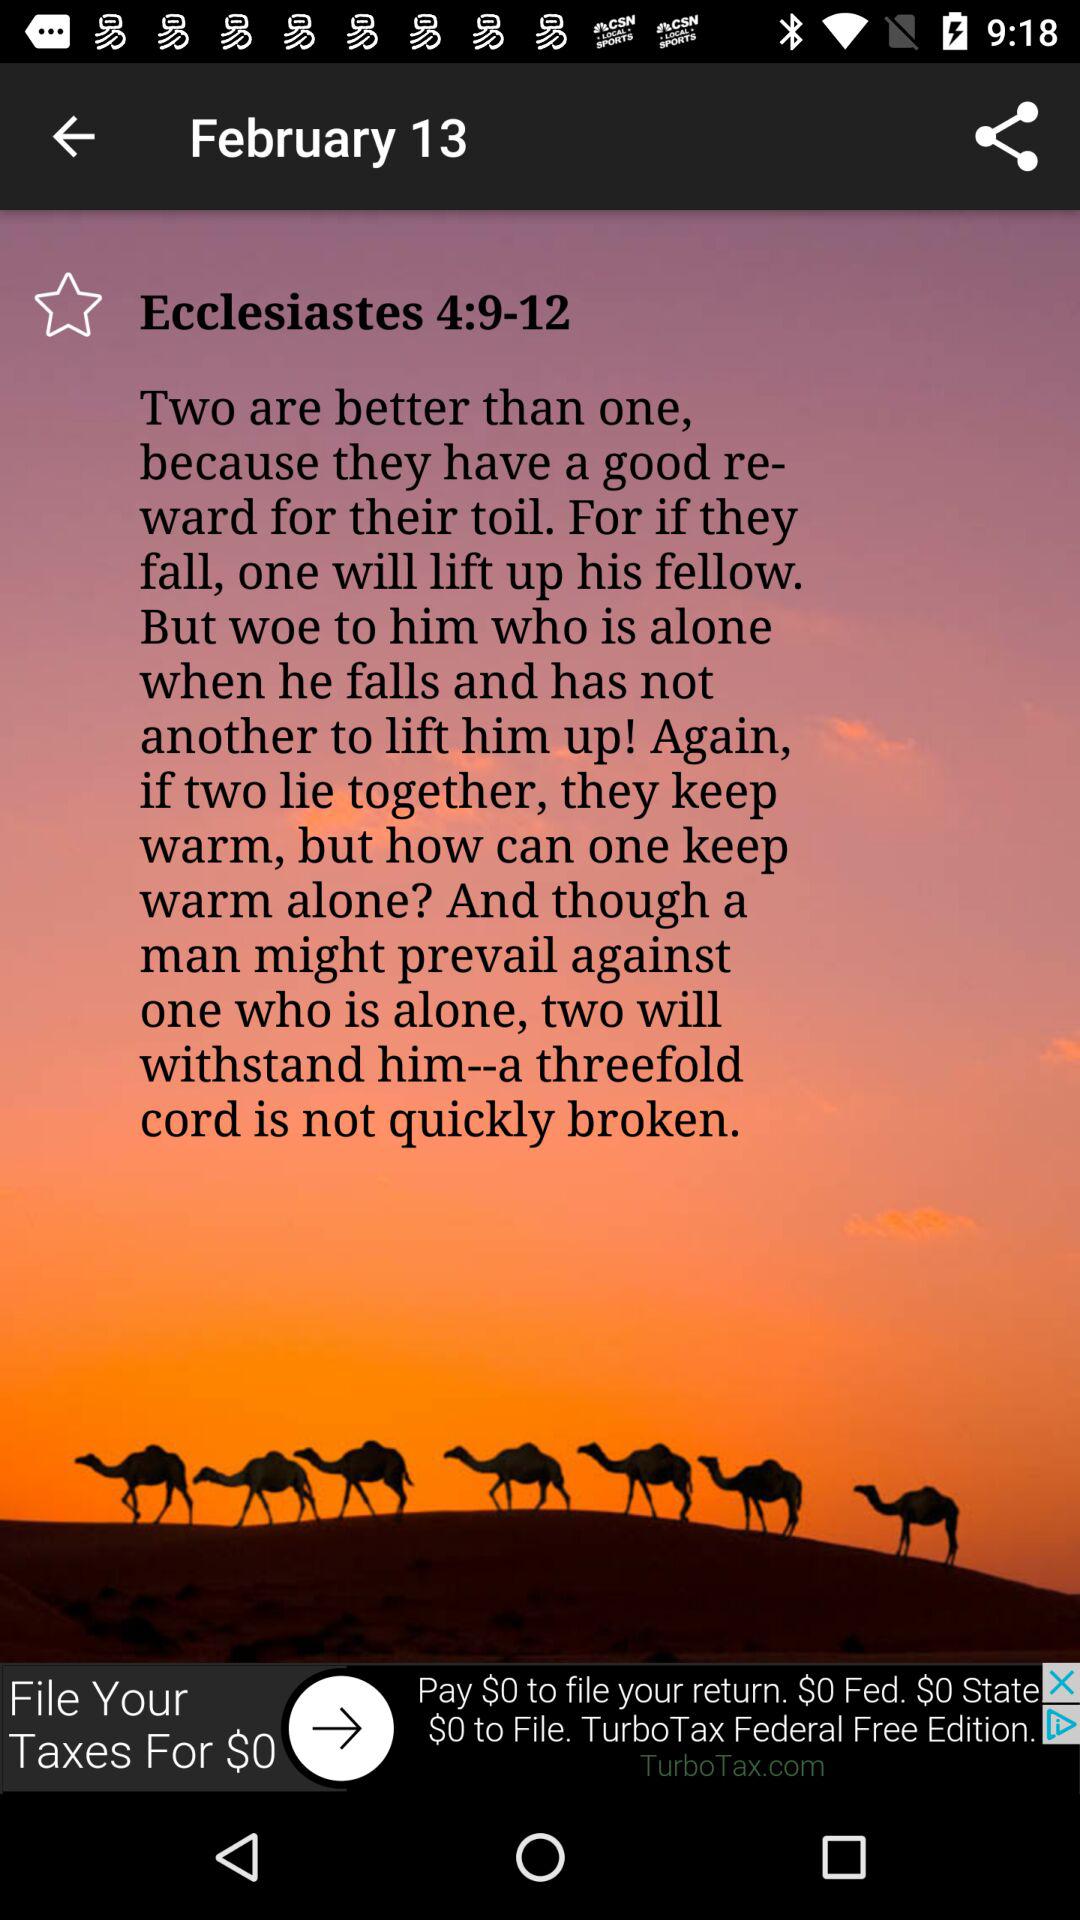 This screenshot has width=1080, height=1920. What do you see at coordinates (68, 304) in the screenshot?
I see `add to favorites` at bounding box center [68, 304].